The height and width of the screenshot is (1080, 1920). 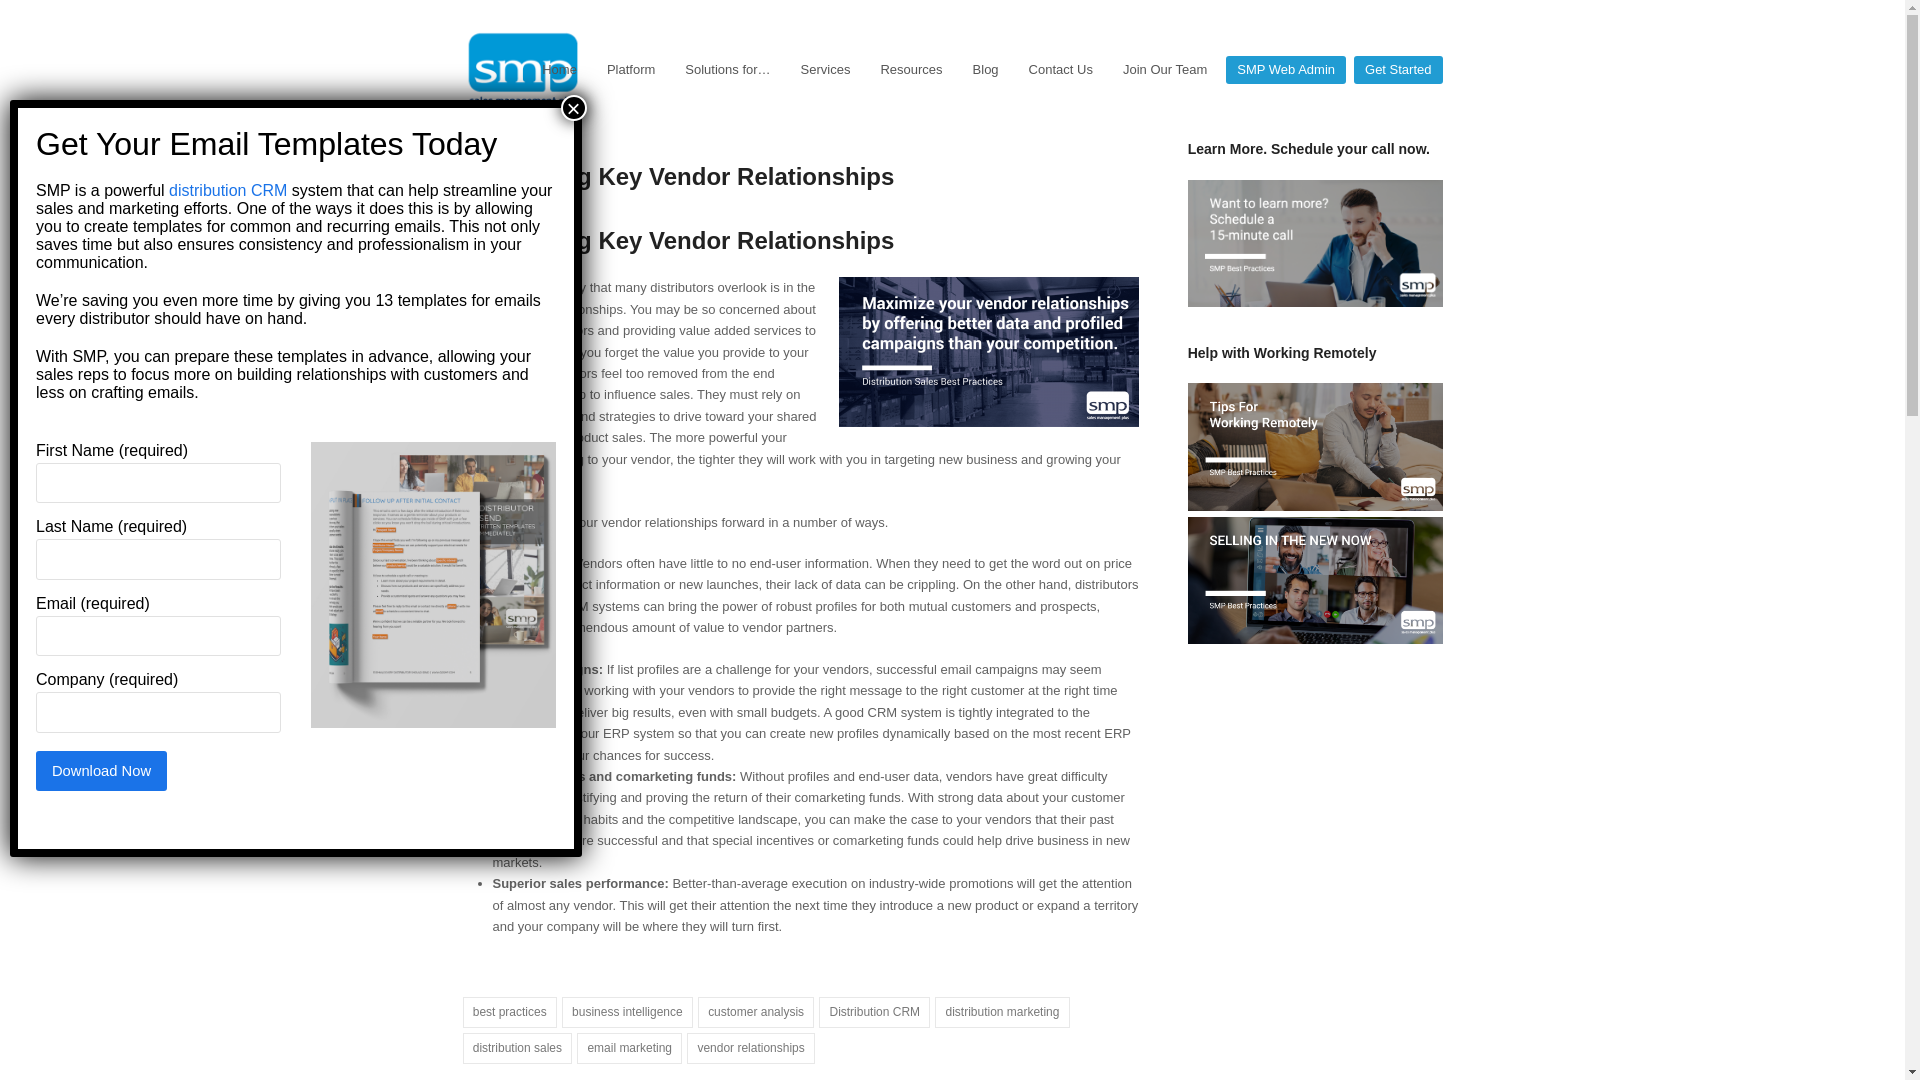 I want to click on SMP Web Admin, so click(x=1285, y=70).